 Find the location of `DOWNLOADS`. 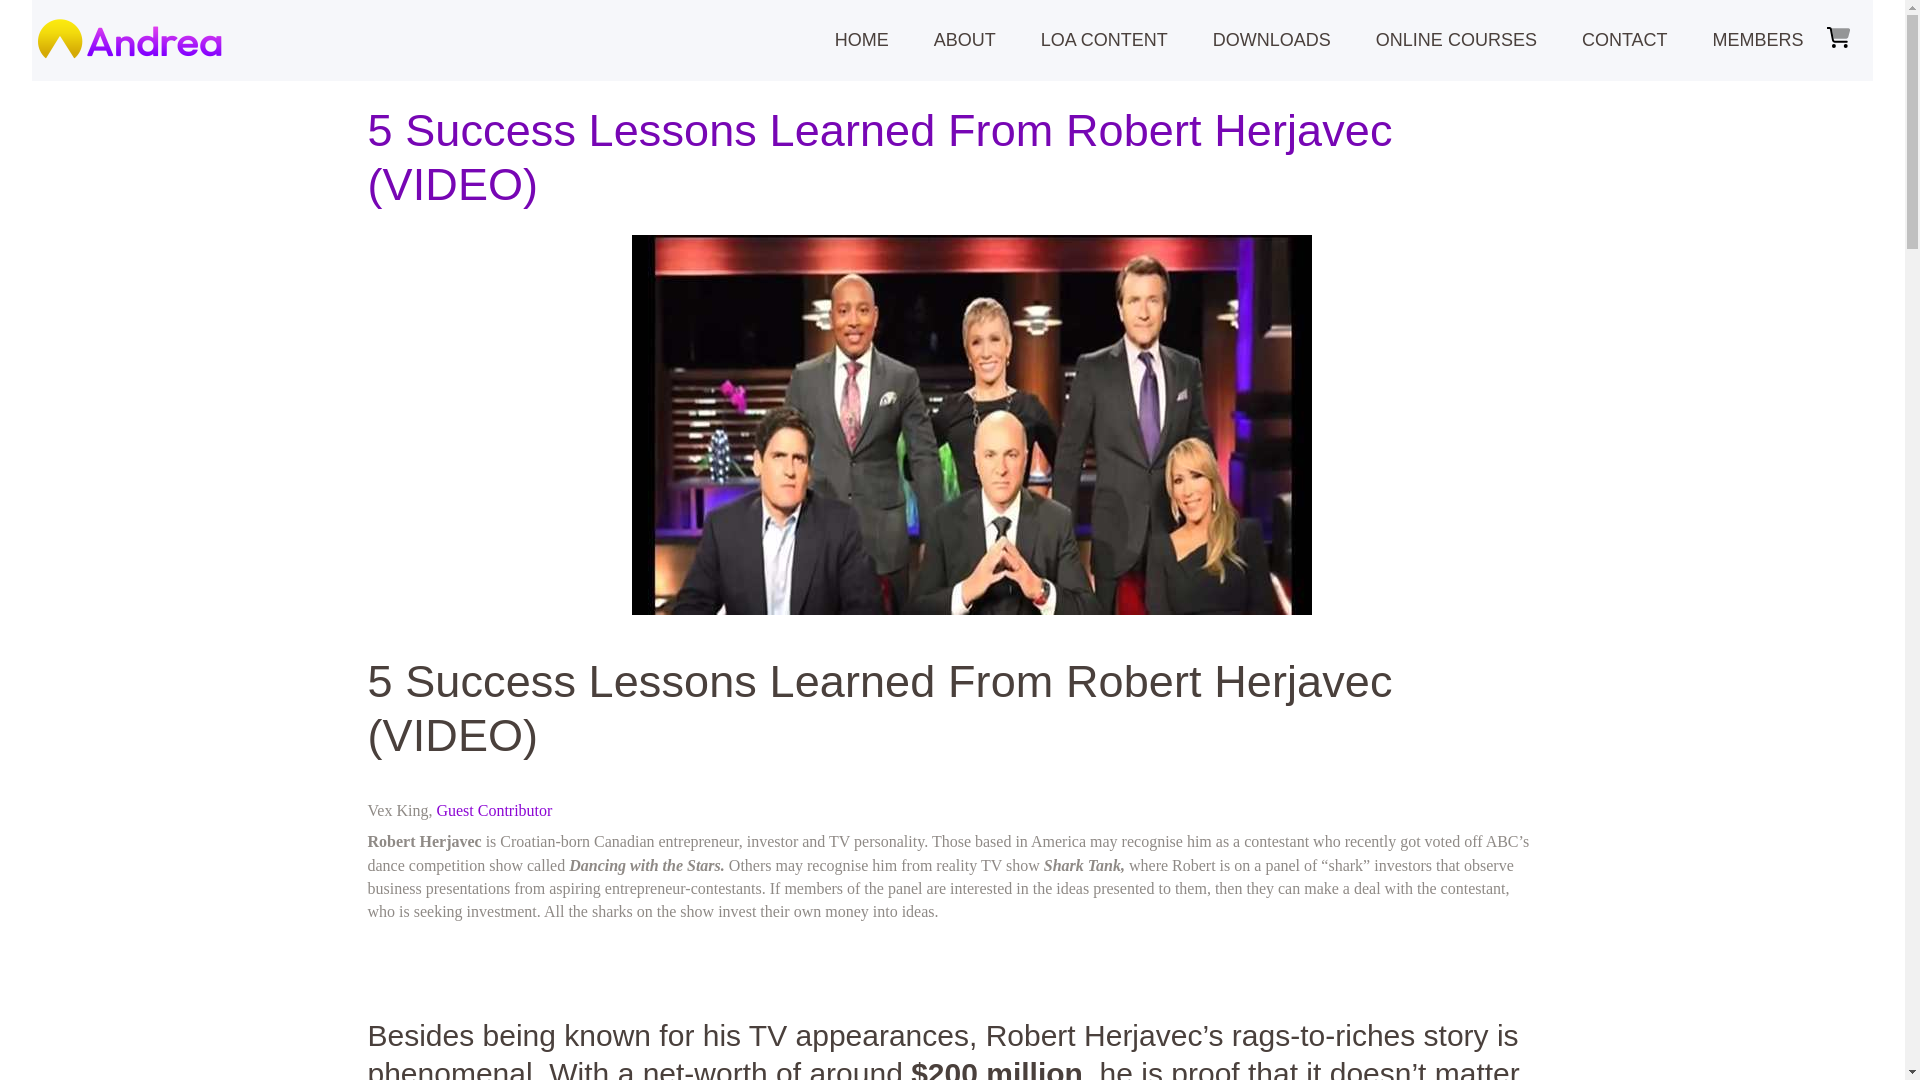

DOWNLOADS is located at coordinates (1272, 40).